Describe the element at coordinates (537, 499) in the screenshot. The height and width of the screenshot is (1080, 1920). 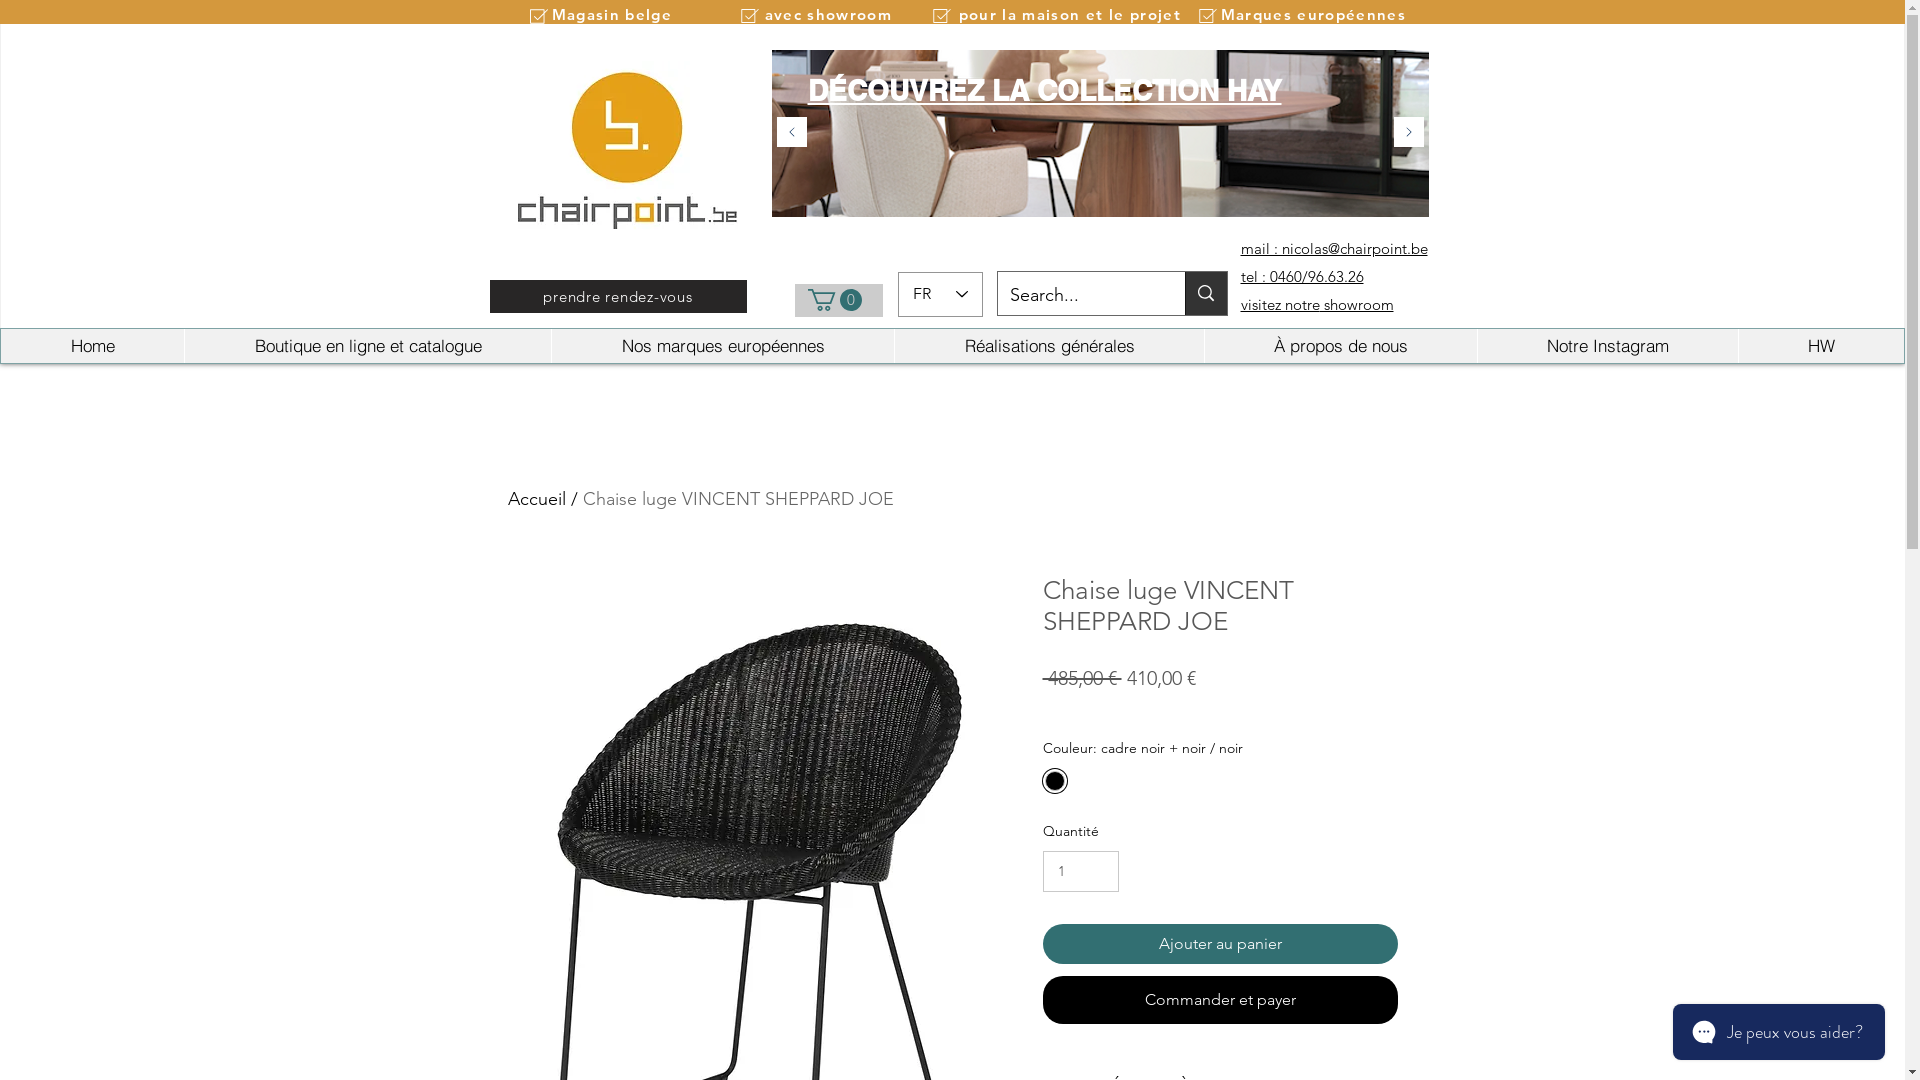
I see `Accueil` at that location.